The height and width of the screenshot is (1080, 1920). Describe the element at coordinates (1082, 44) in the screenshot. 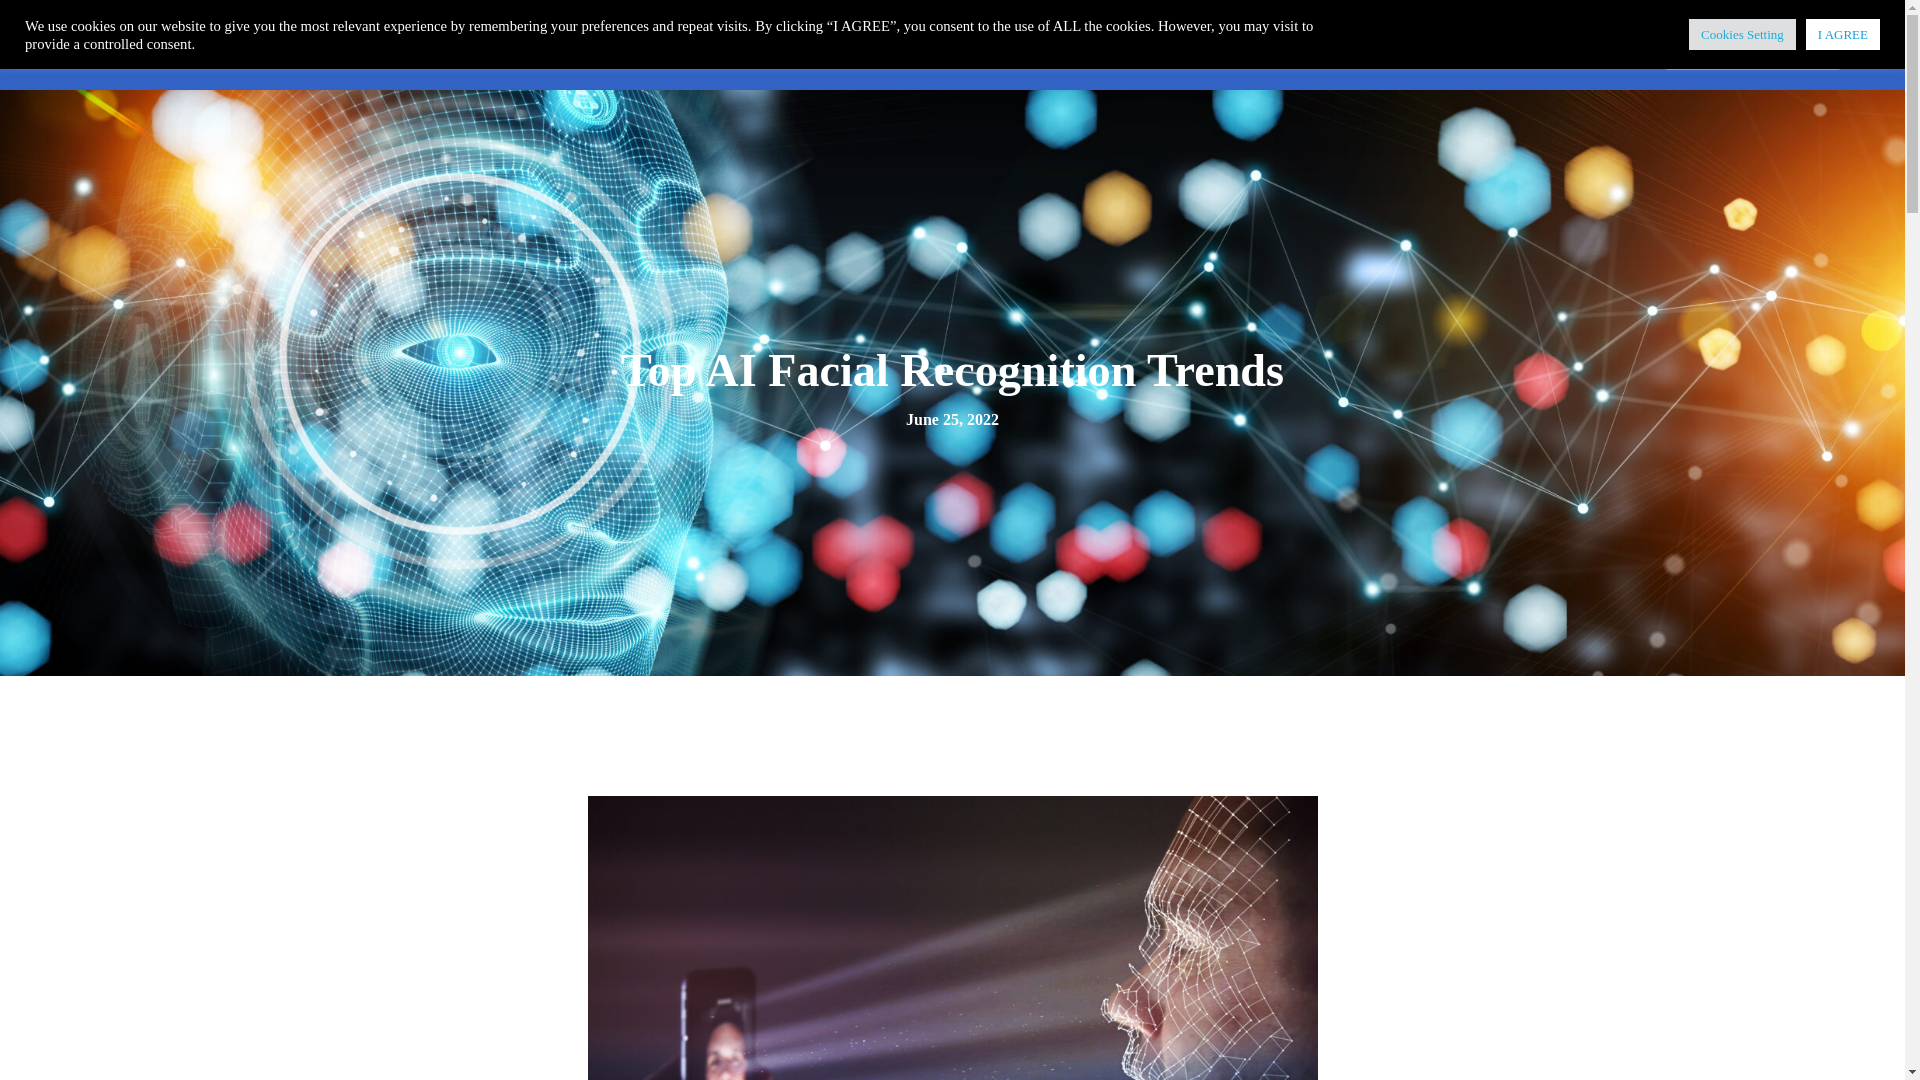

I see `RESOURCES` at that location.